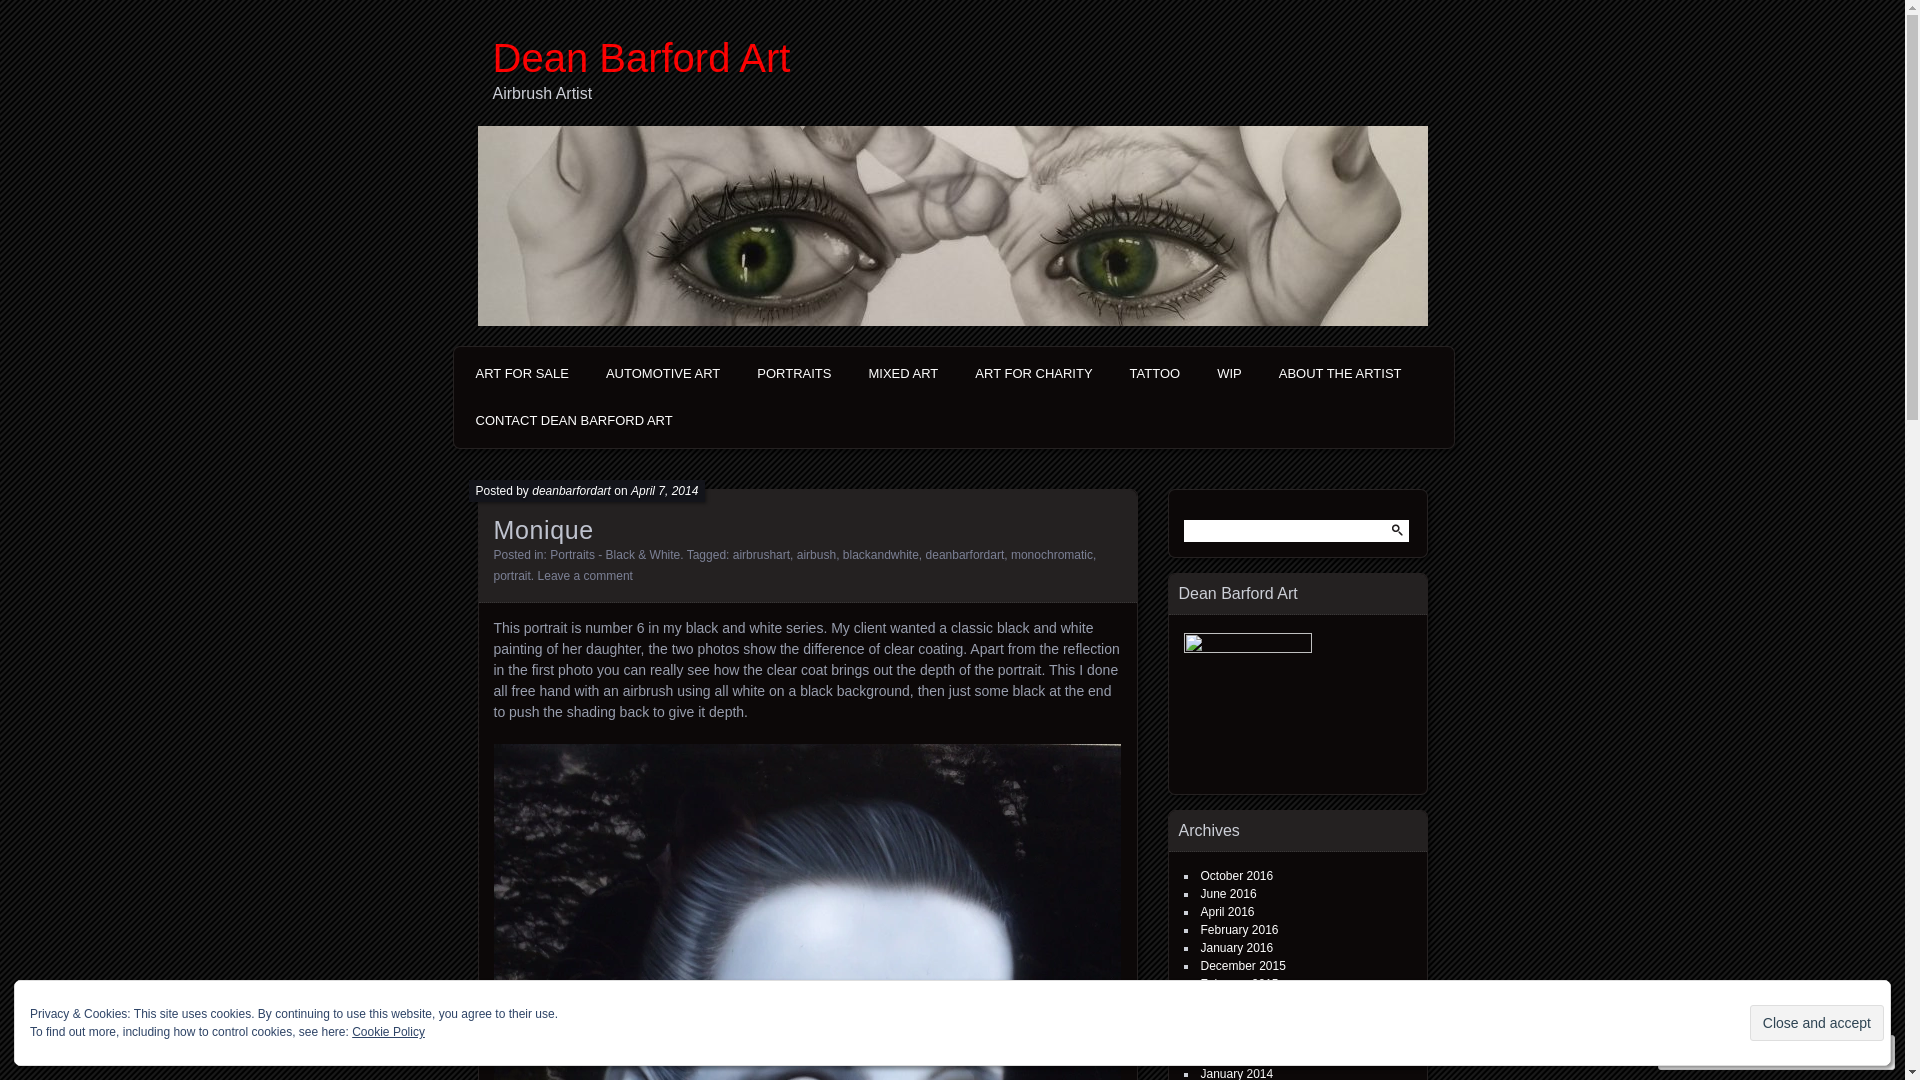 The image size is (1920, 1080). Describe the element at coordinates (1239, 984) in the screenshot. I see `February 2015` at that location.